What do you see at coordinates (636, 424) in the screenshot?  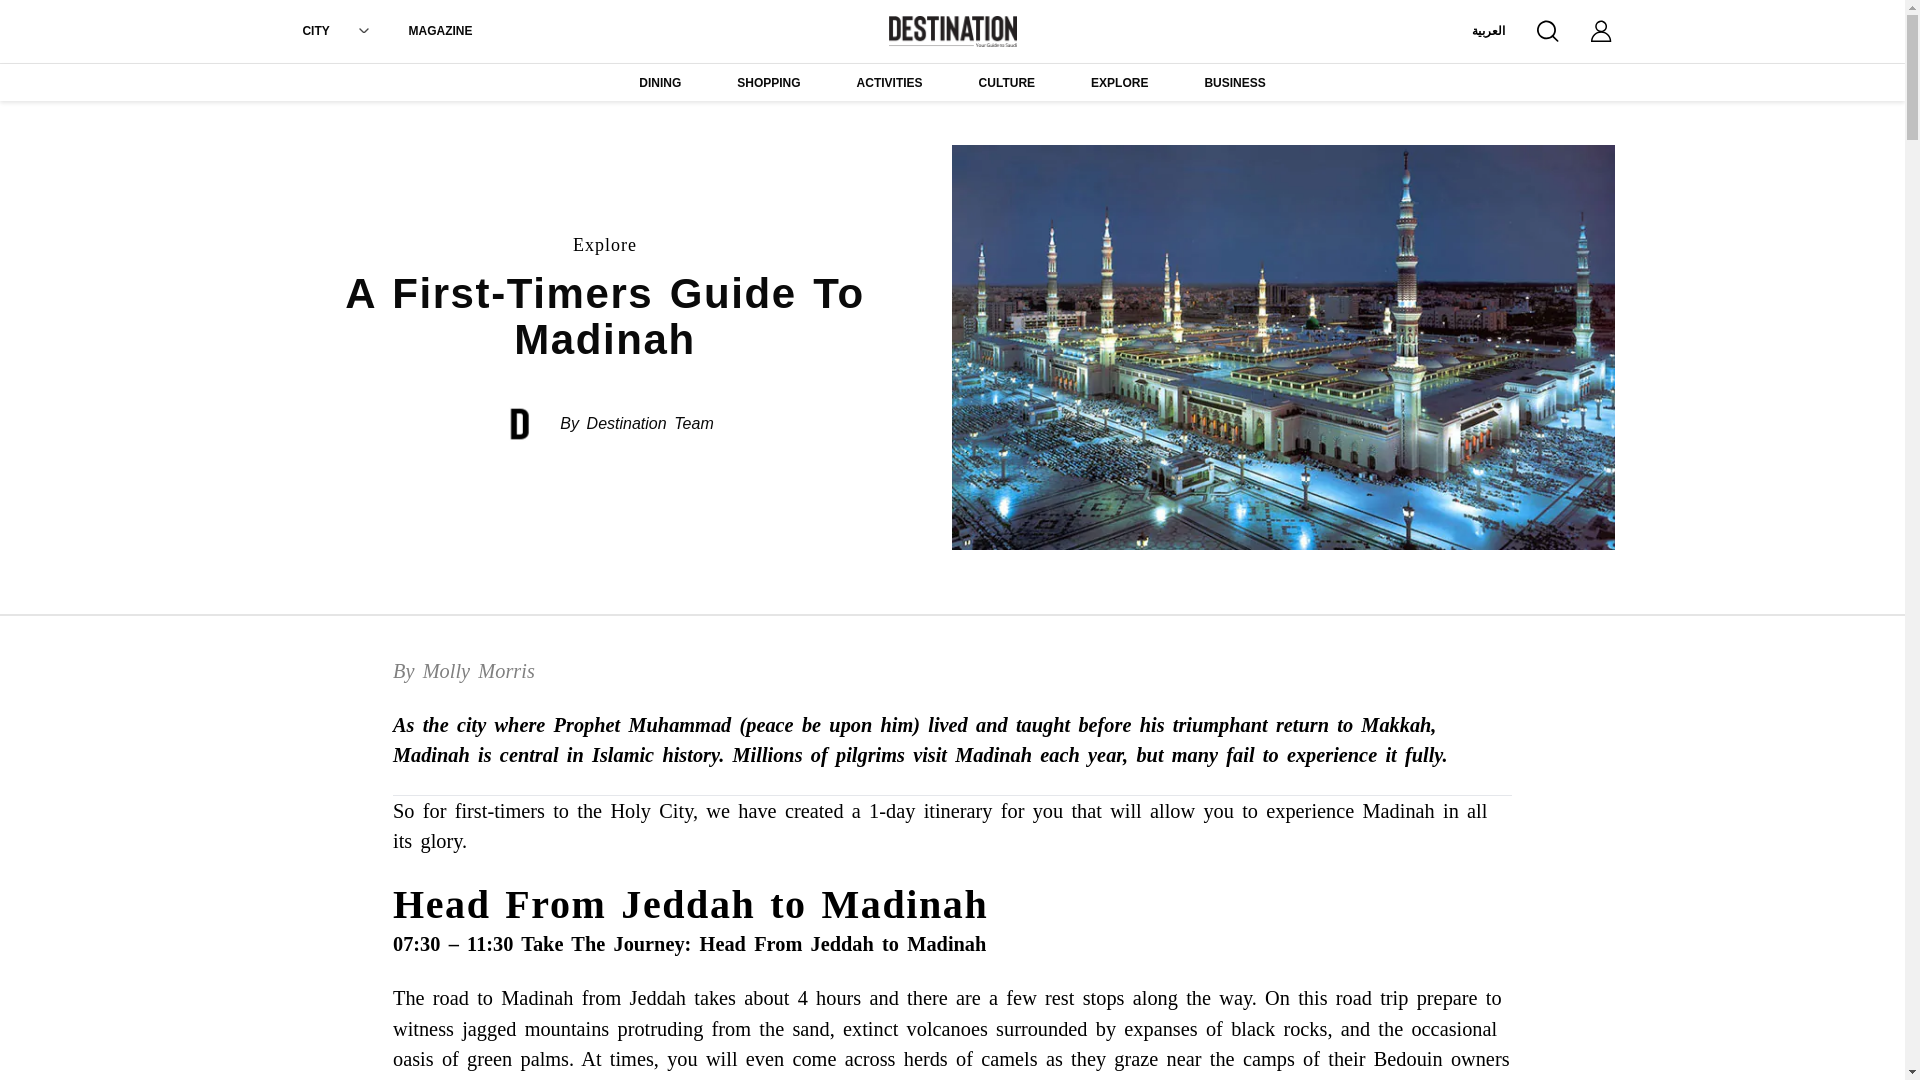 I see `By Destination Team` at bounding box center [636, 424].